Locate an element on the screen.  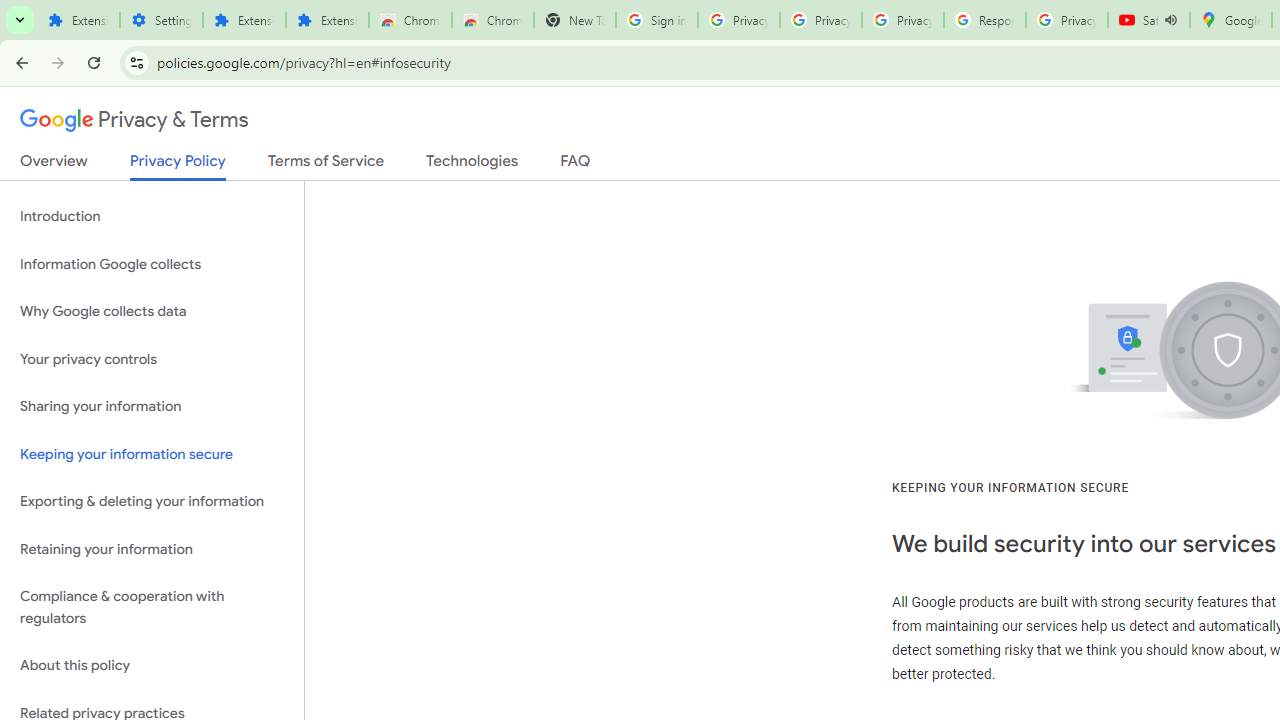
Keeping your information secure is located at coordinates (152, 454).